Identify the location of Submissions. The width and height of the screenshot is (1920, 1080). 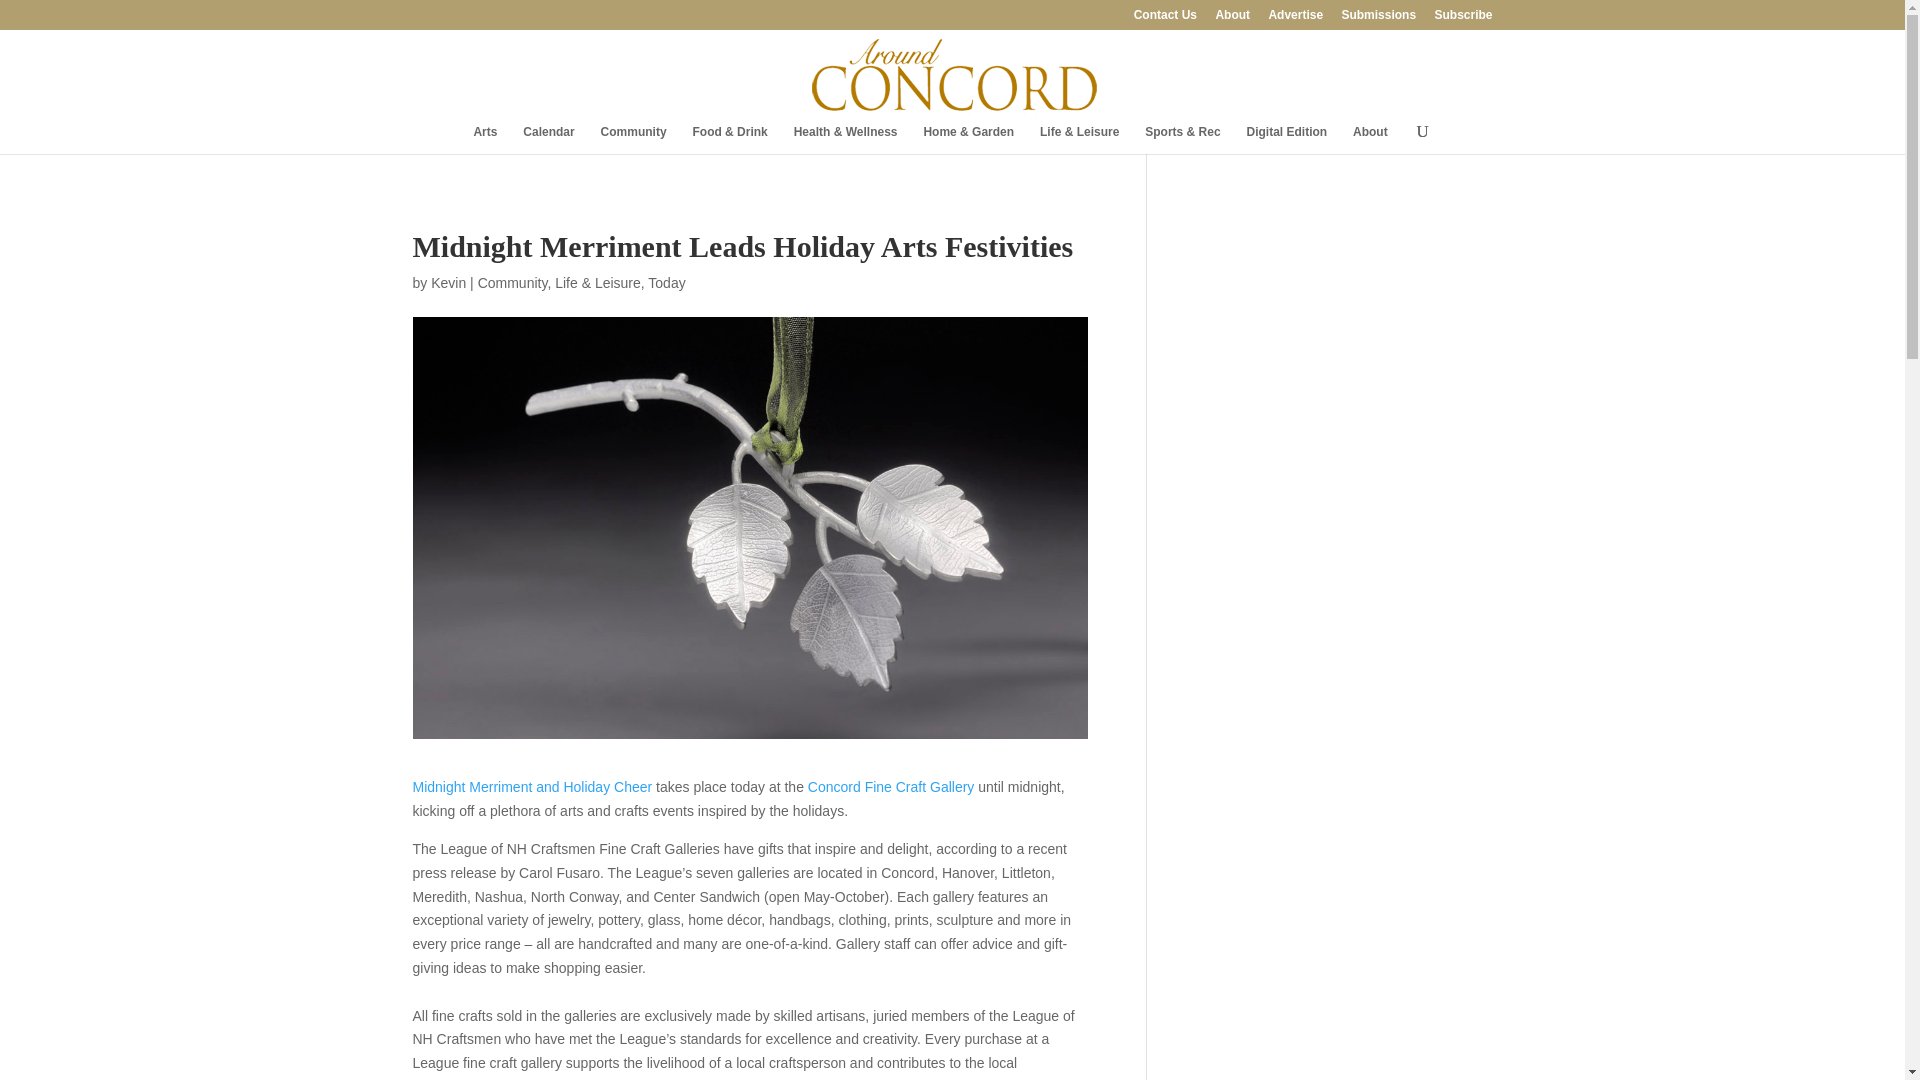
(1378, 19).